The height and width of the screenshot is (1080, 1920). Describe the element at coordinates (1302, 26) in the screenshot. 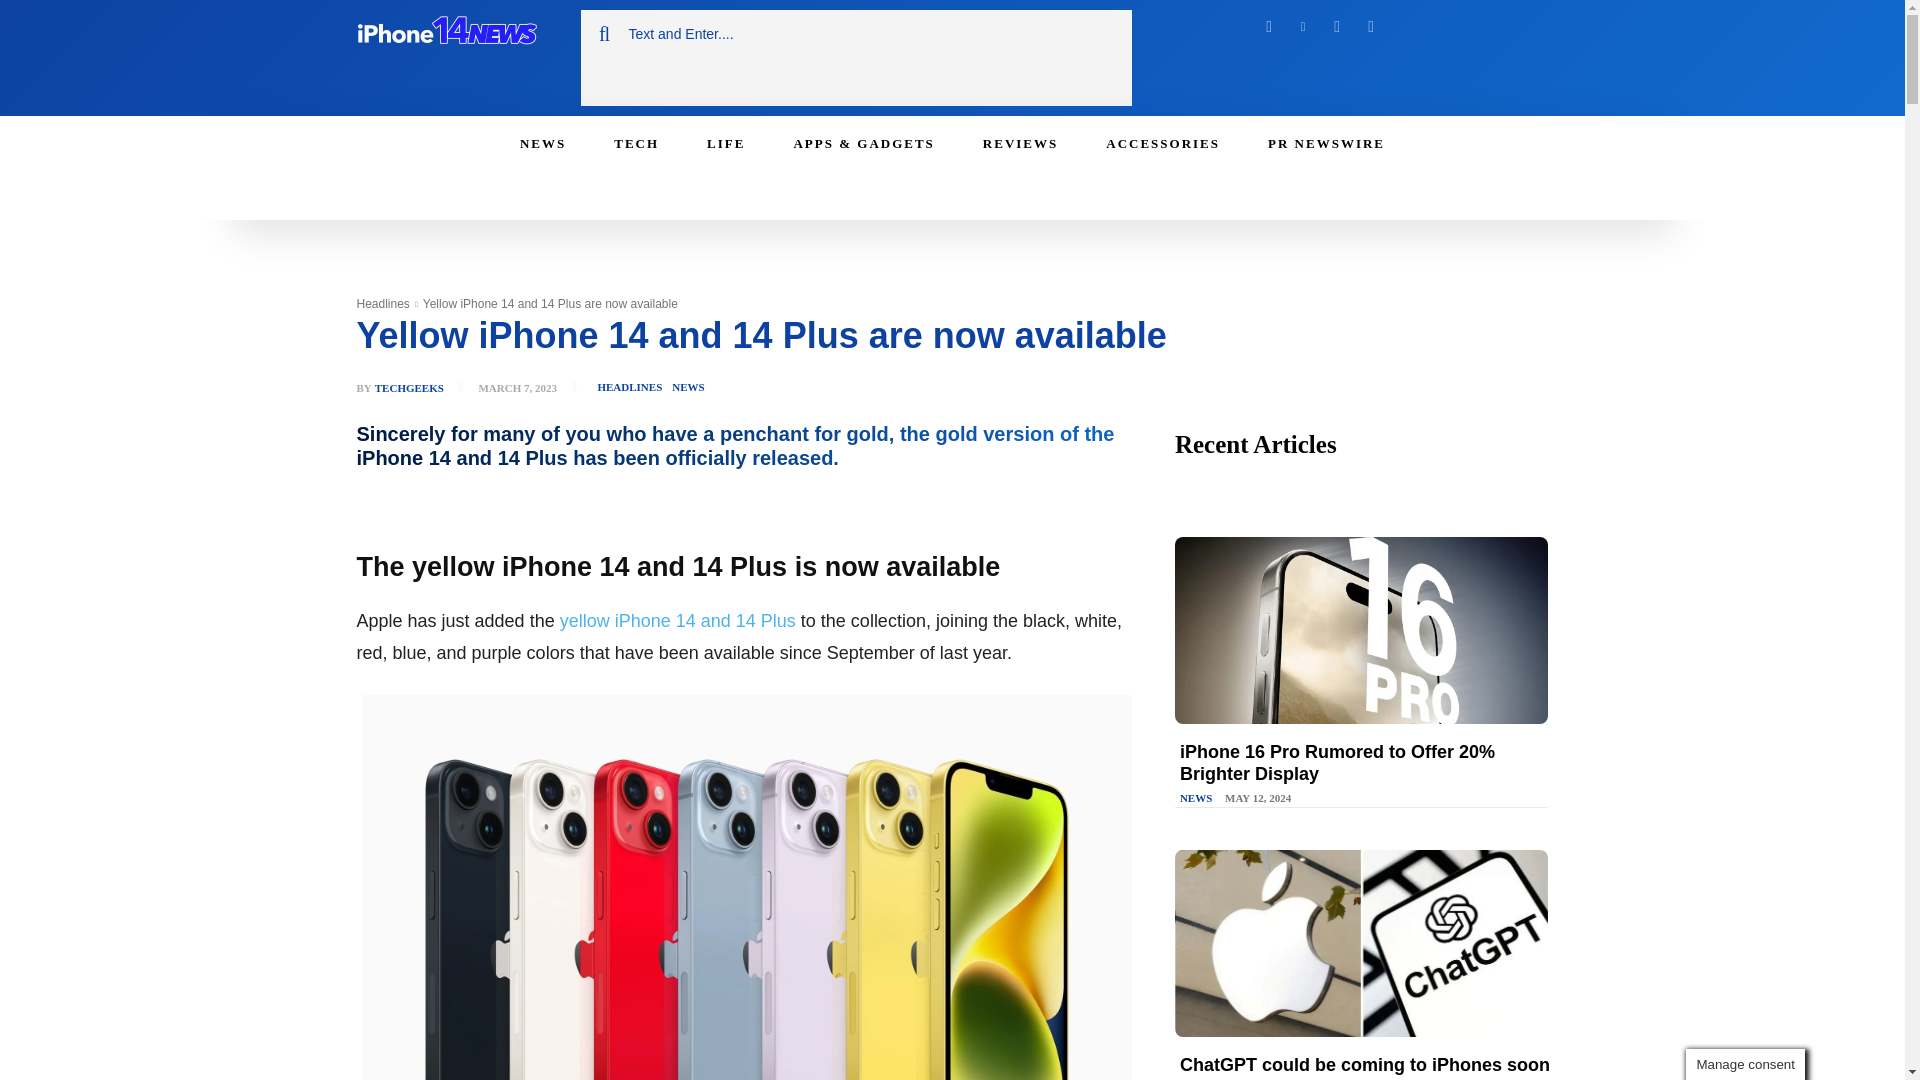

I see `Linkedin` at that location.